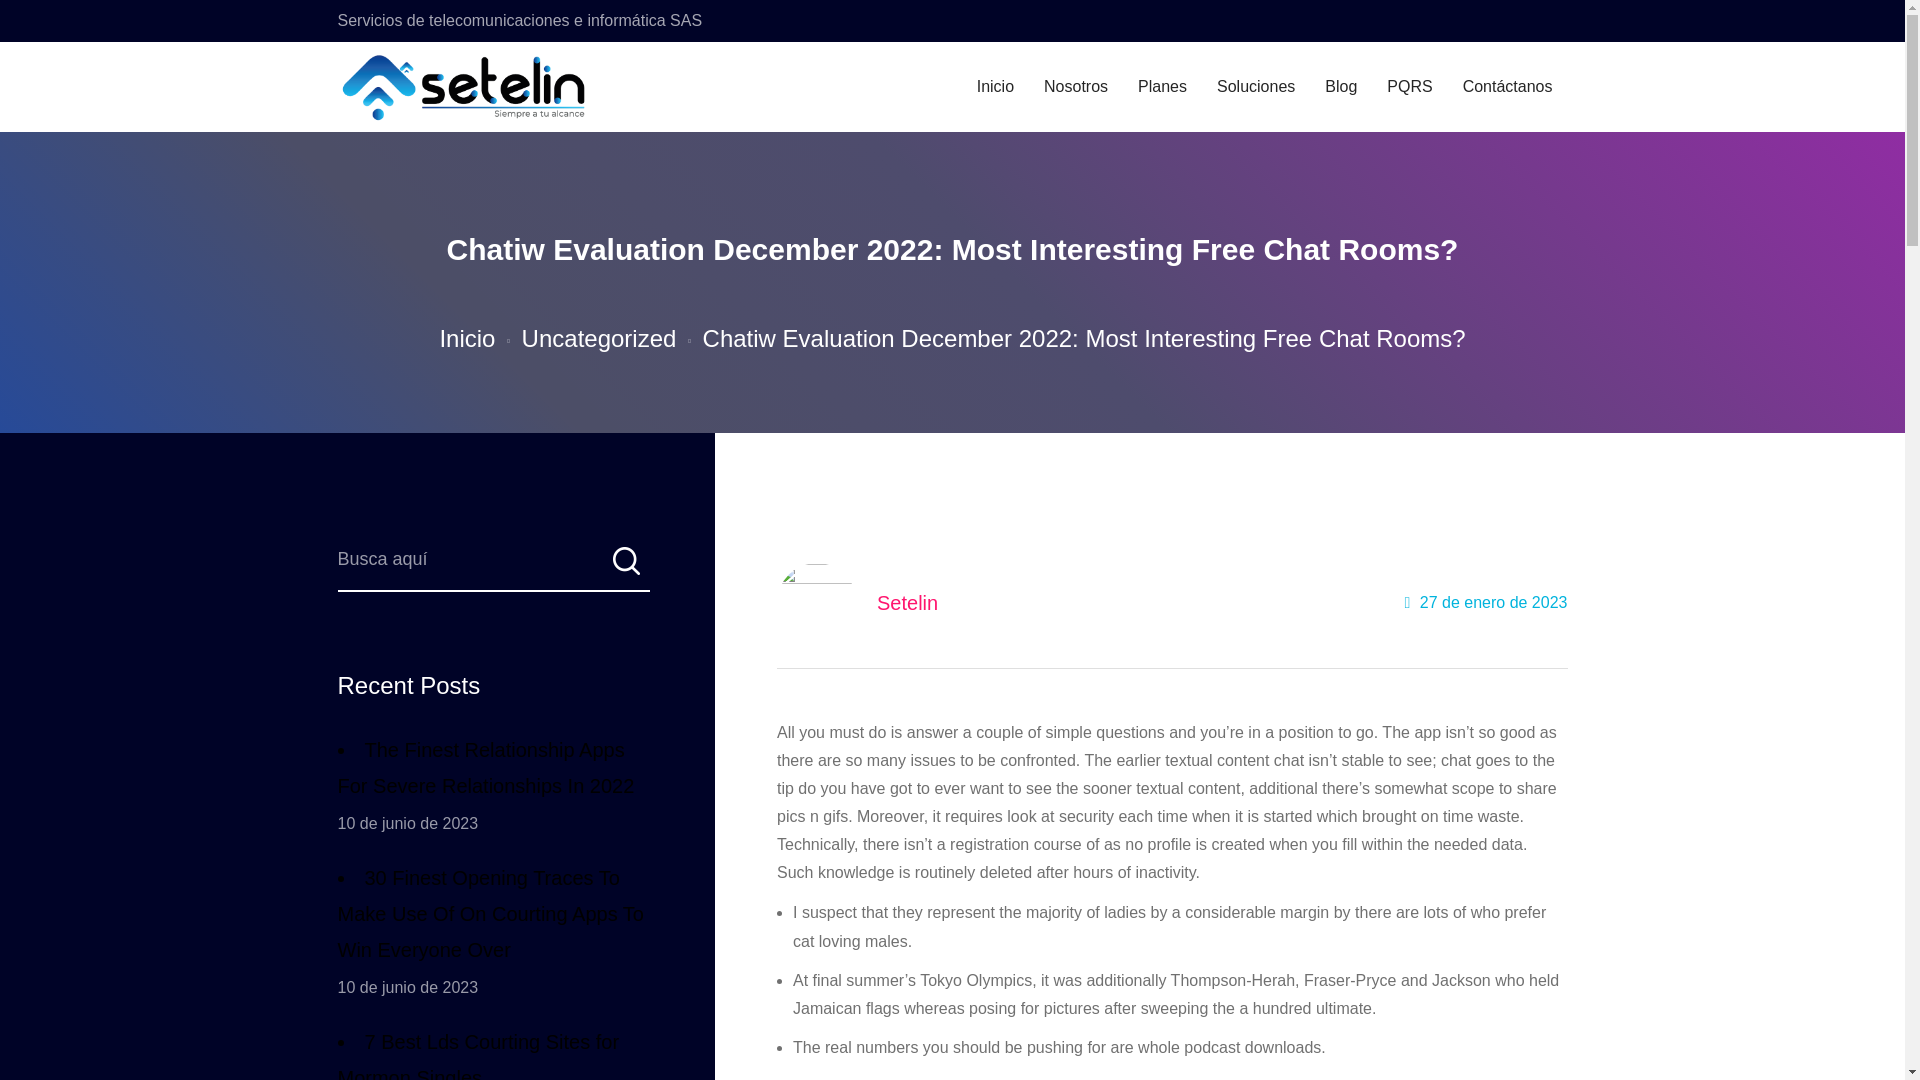 The image size is (1920, 1080). What do you see at coordinates (600, 338) in the screenshot?
I see `Uncategorized` at bounding box center [600, 338].